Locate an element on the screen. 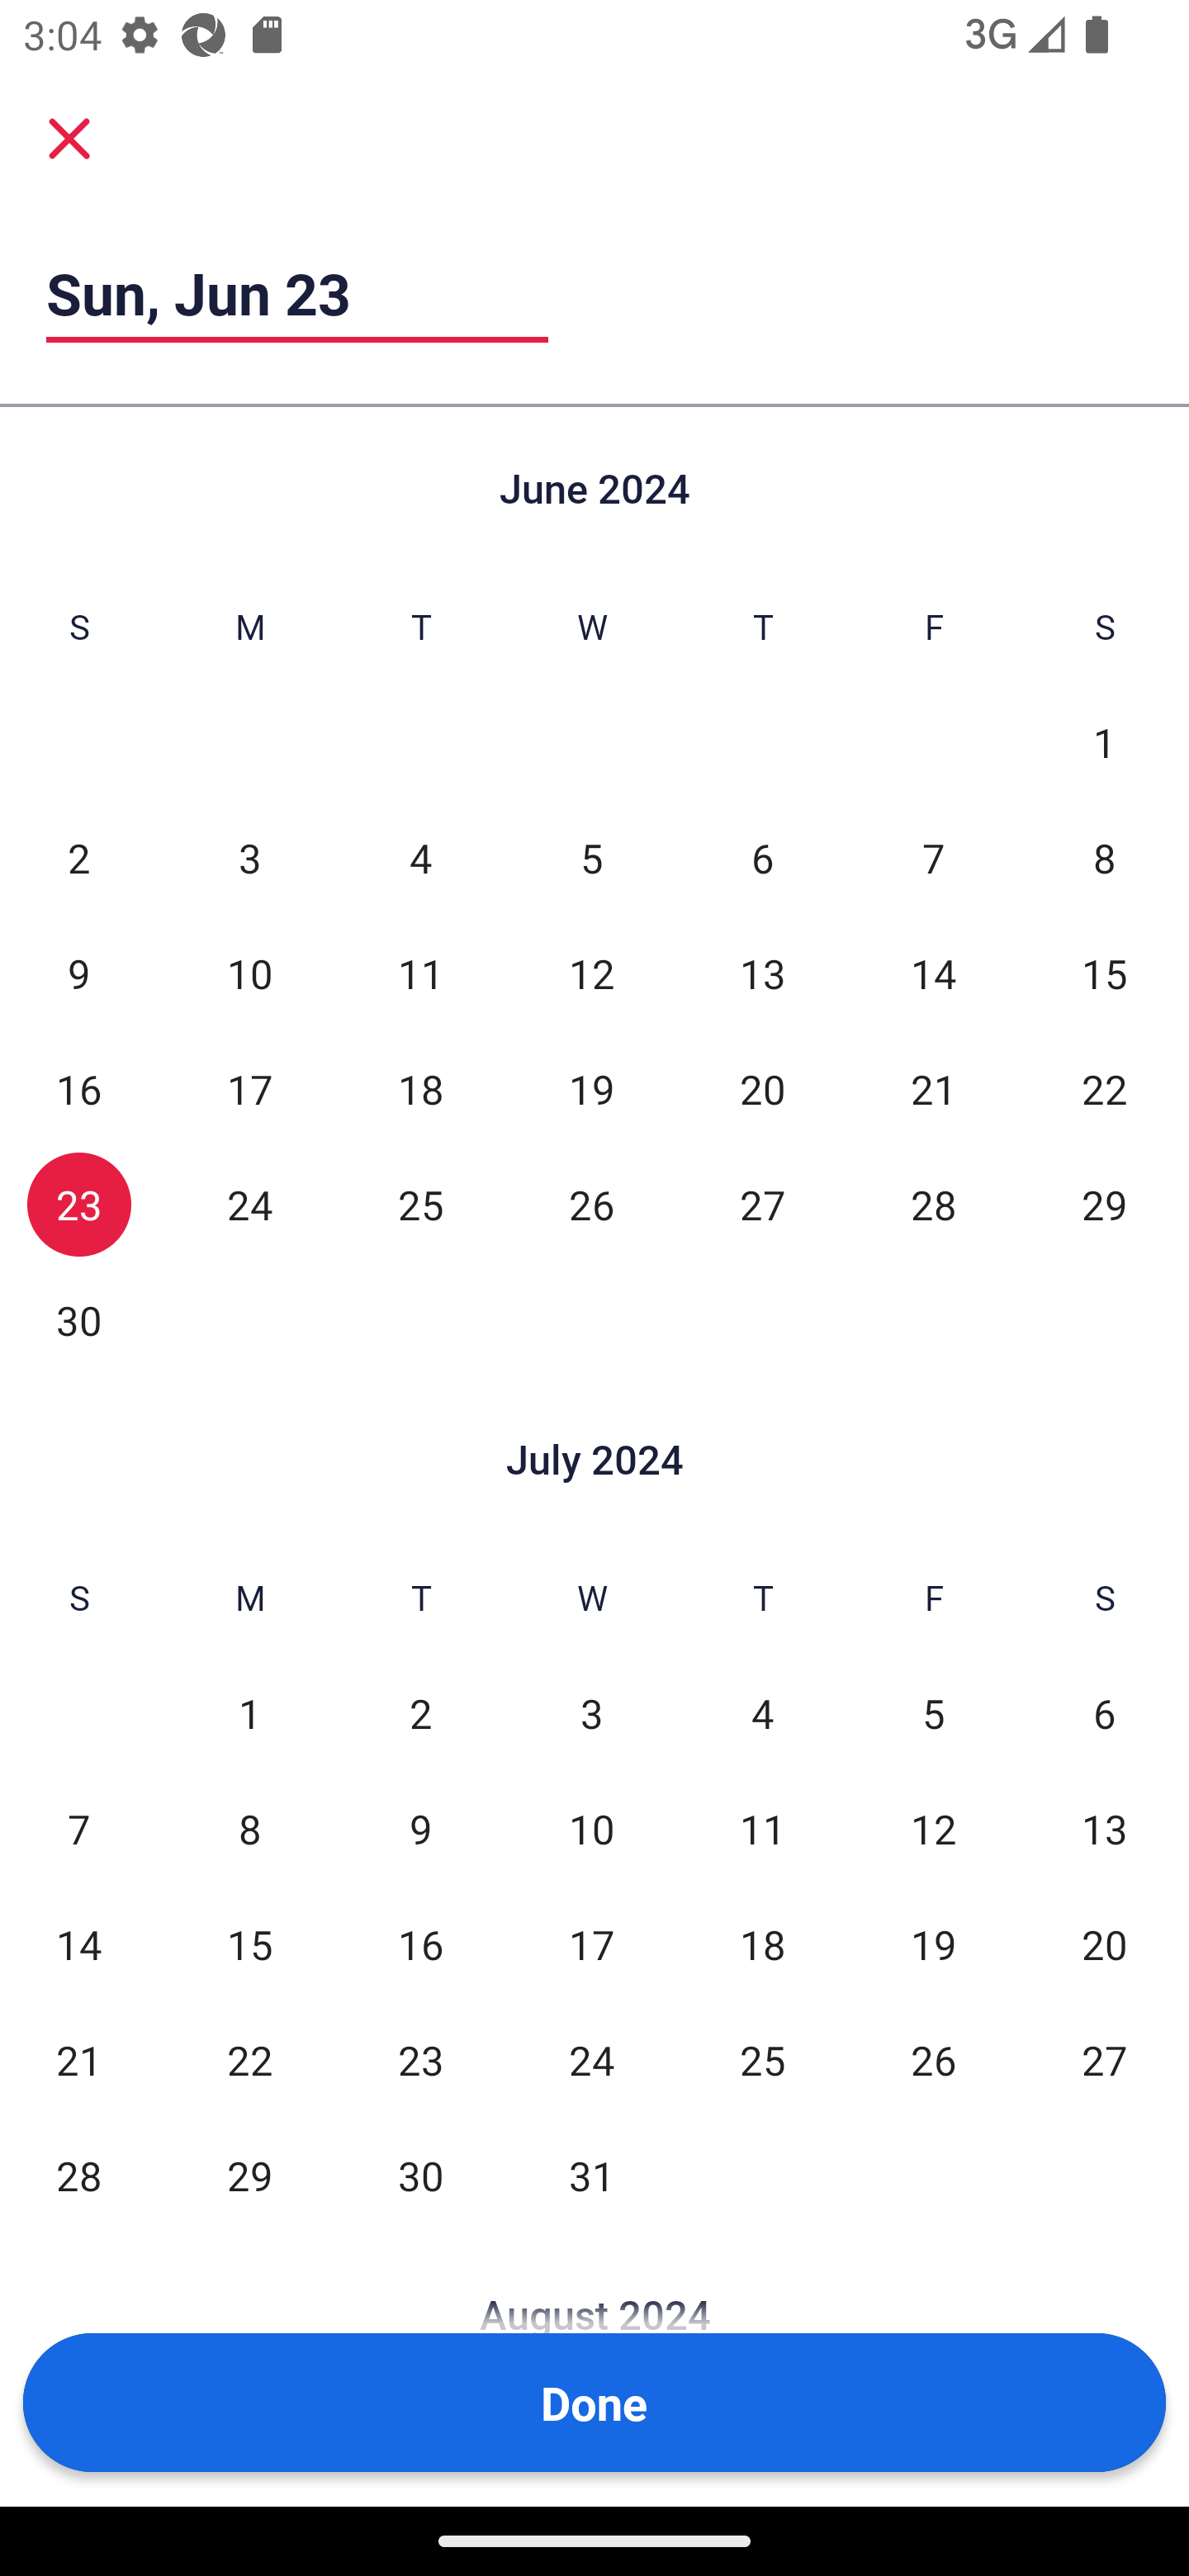 The image size is (1189, 2576). 4 Thu, Jul 4, Not Selected is located at coordinates (762, 1714).